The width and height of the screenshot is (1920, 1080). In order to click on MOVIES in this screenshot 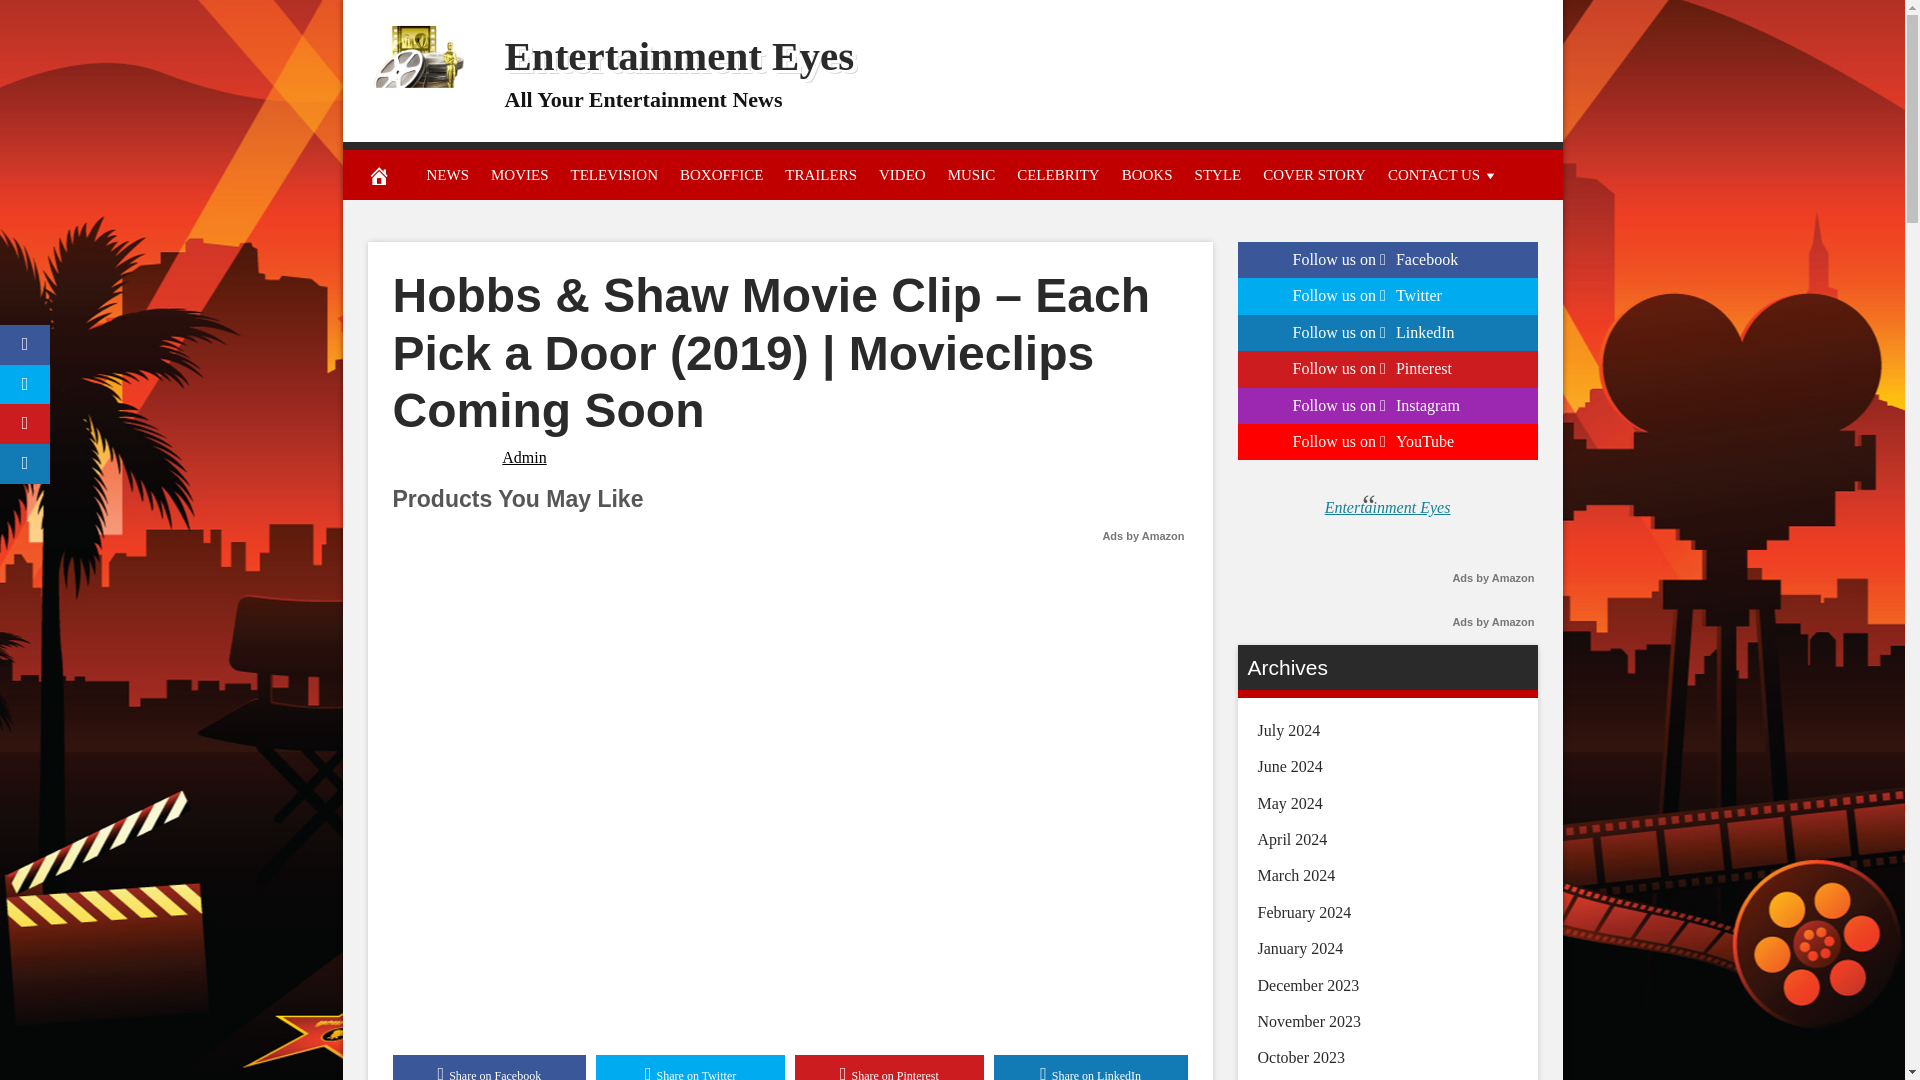, I will do `click(520, 174)`.